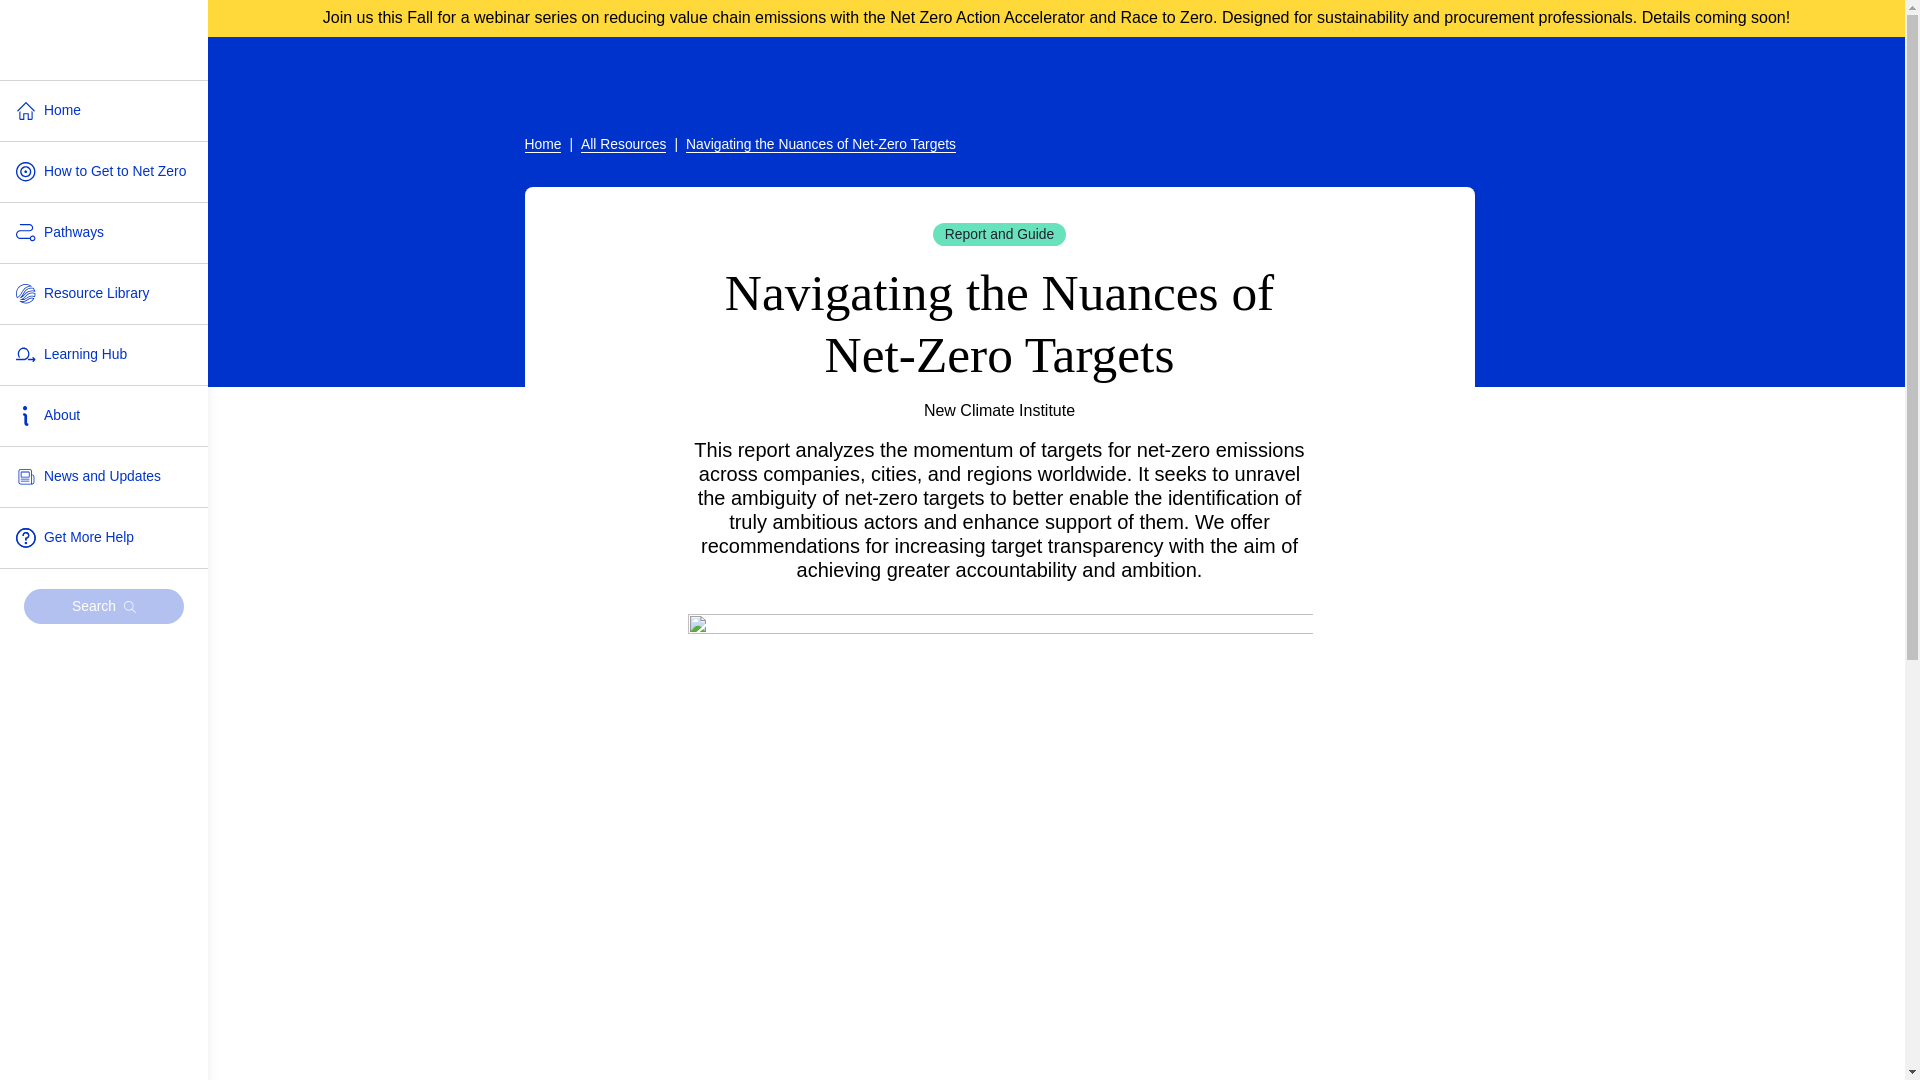 This screenshot has height=1080, width=1920. What do you see at coordinates (104, 111) in the screenshot?
I see `Home` at bounding box center [104, 111].